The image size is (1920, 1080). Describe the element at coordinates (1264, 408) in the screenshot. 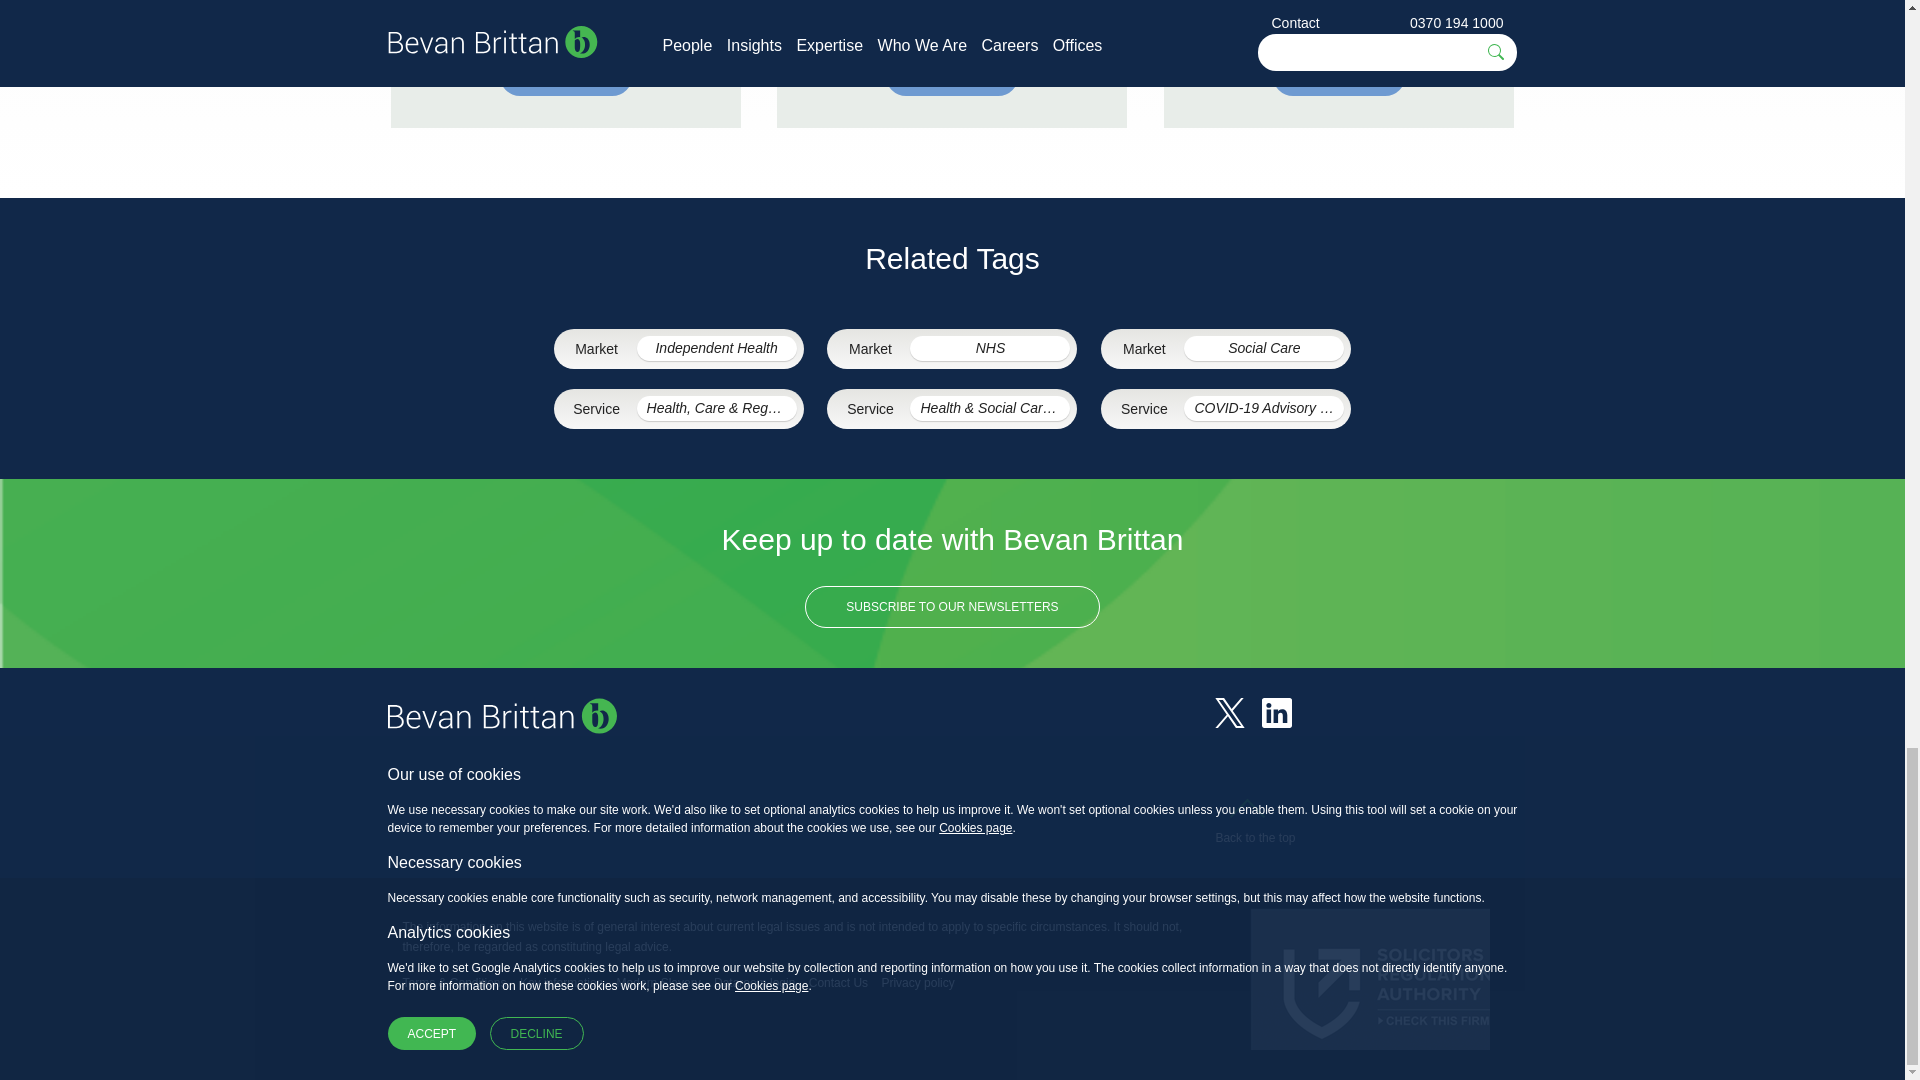

I see `COVID-19 Advisory Service` at that location.